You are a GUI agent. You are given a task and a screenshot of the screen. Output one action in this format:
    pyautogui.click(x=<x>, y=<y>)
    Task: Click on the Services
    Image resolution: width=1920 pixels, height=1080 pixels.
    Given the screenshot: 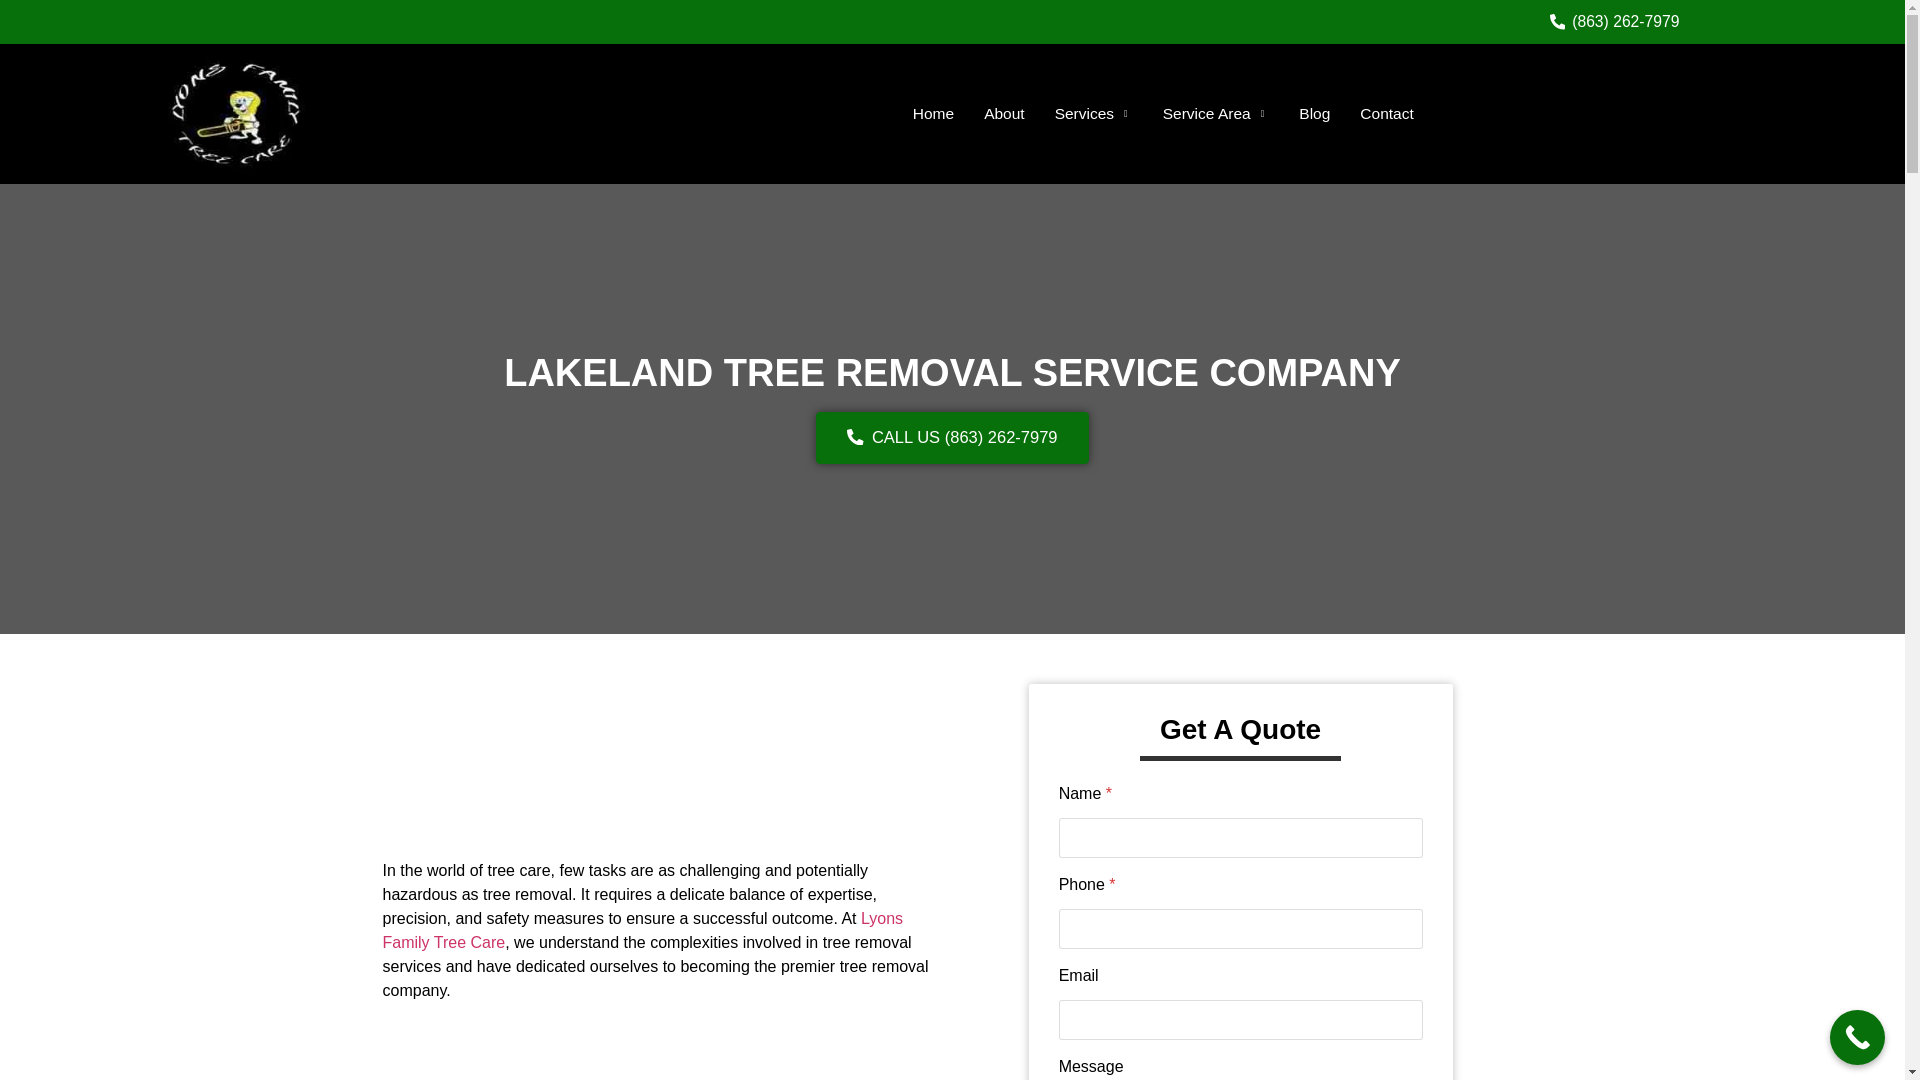 What is the action you would take?
    pyautogui.click(x=1094, y=114)
    